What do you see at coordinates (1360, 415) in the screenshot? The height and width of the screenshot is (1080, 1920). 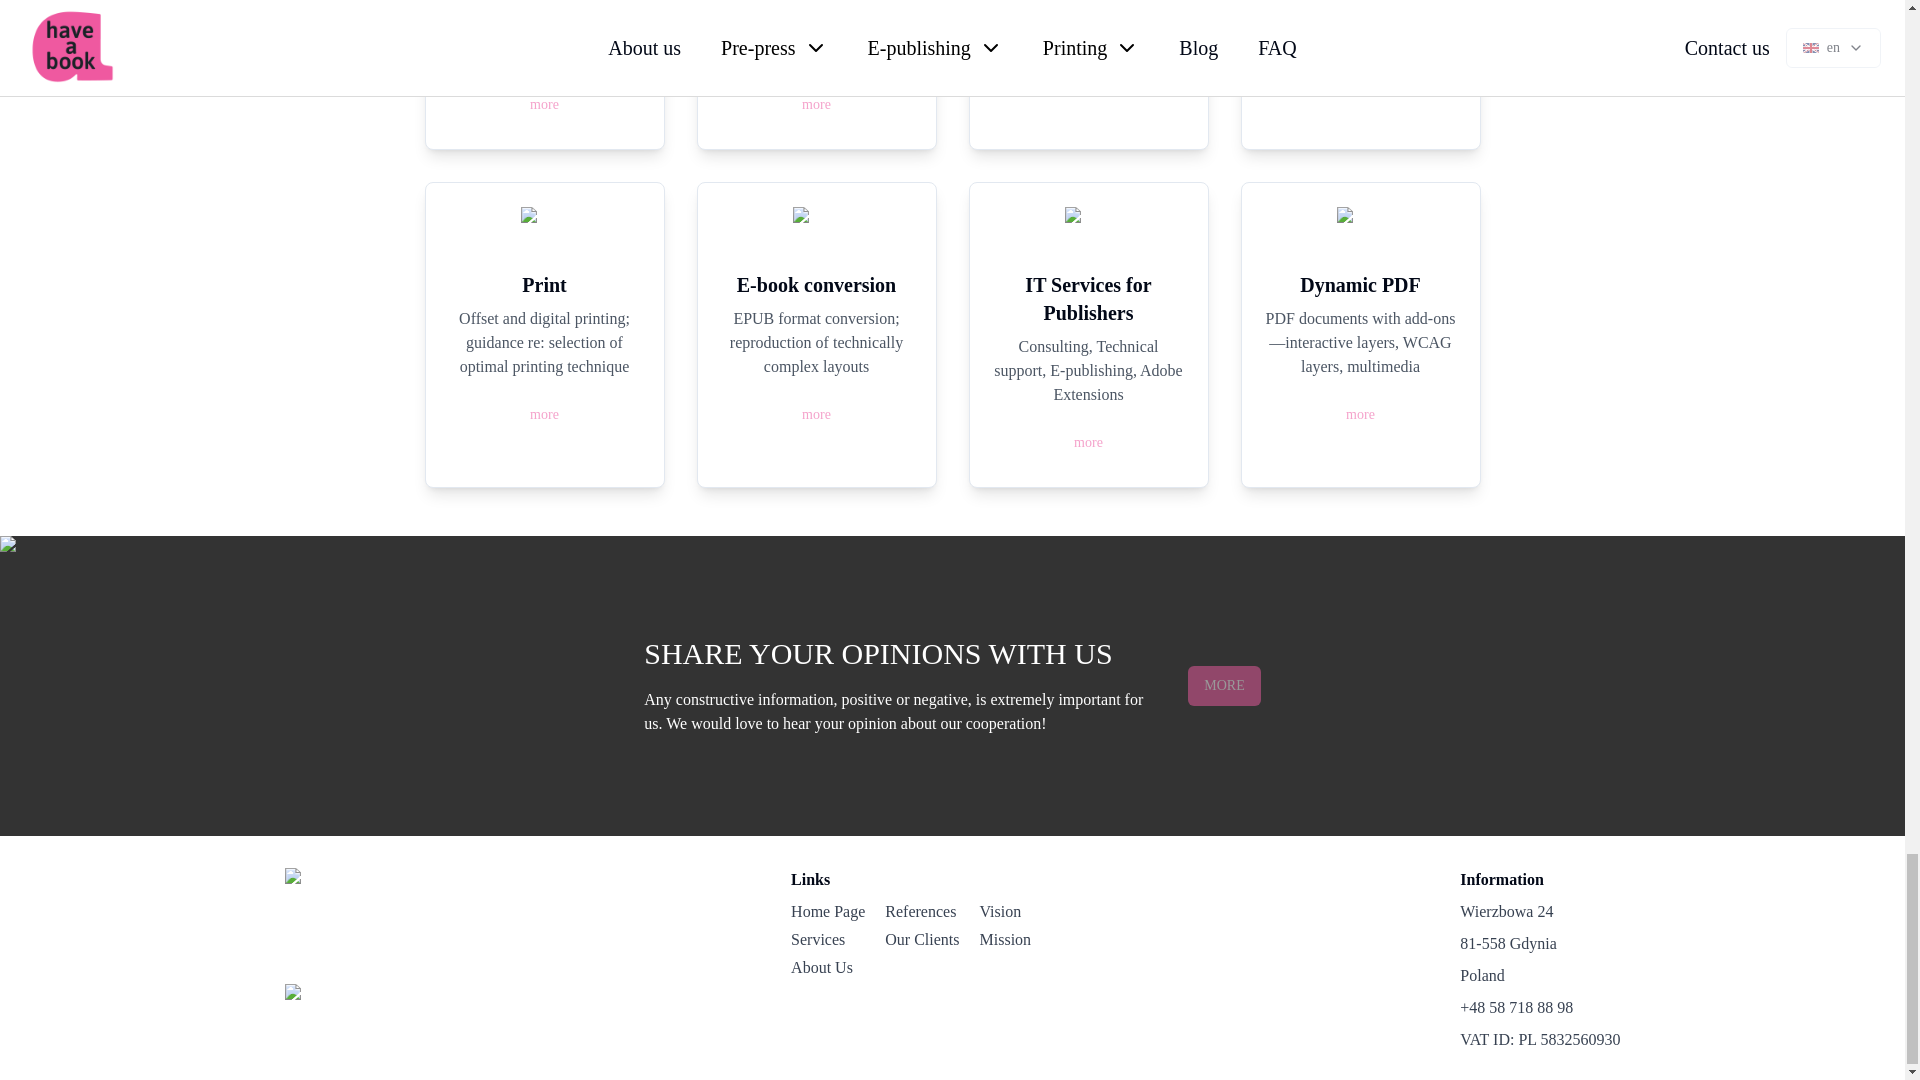 I see `more` at bounding box center [1360, 415].